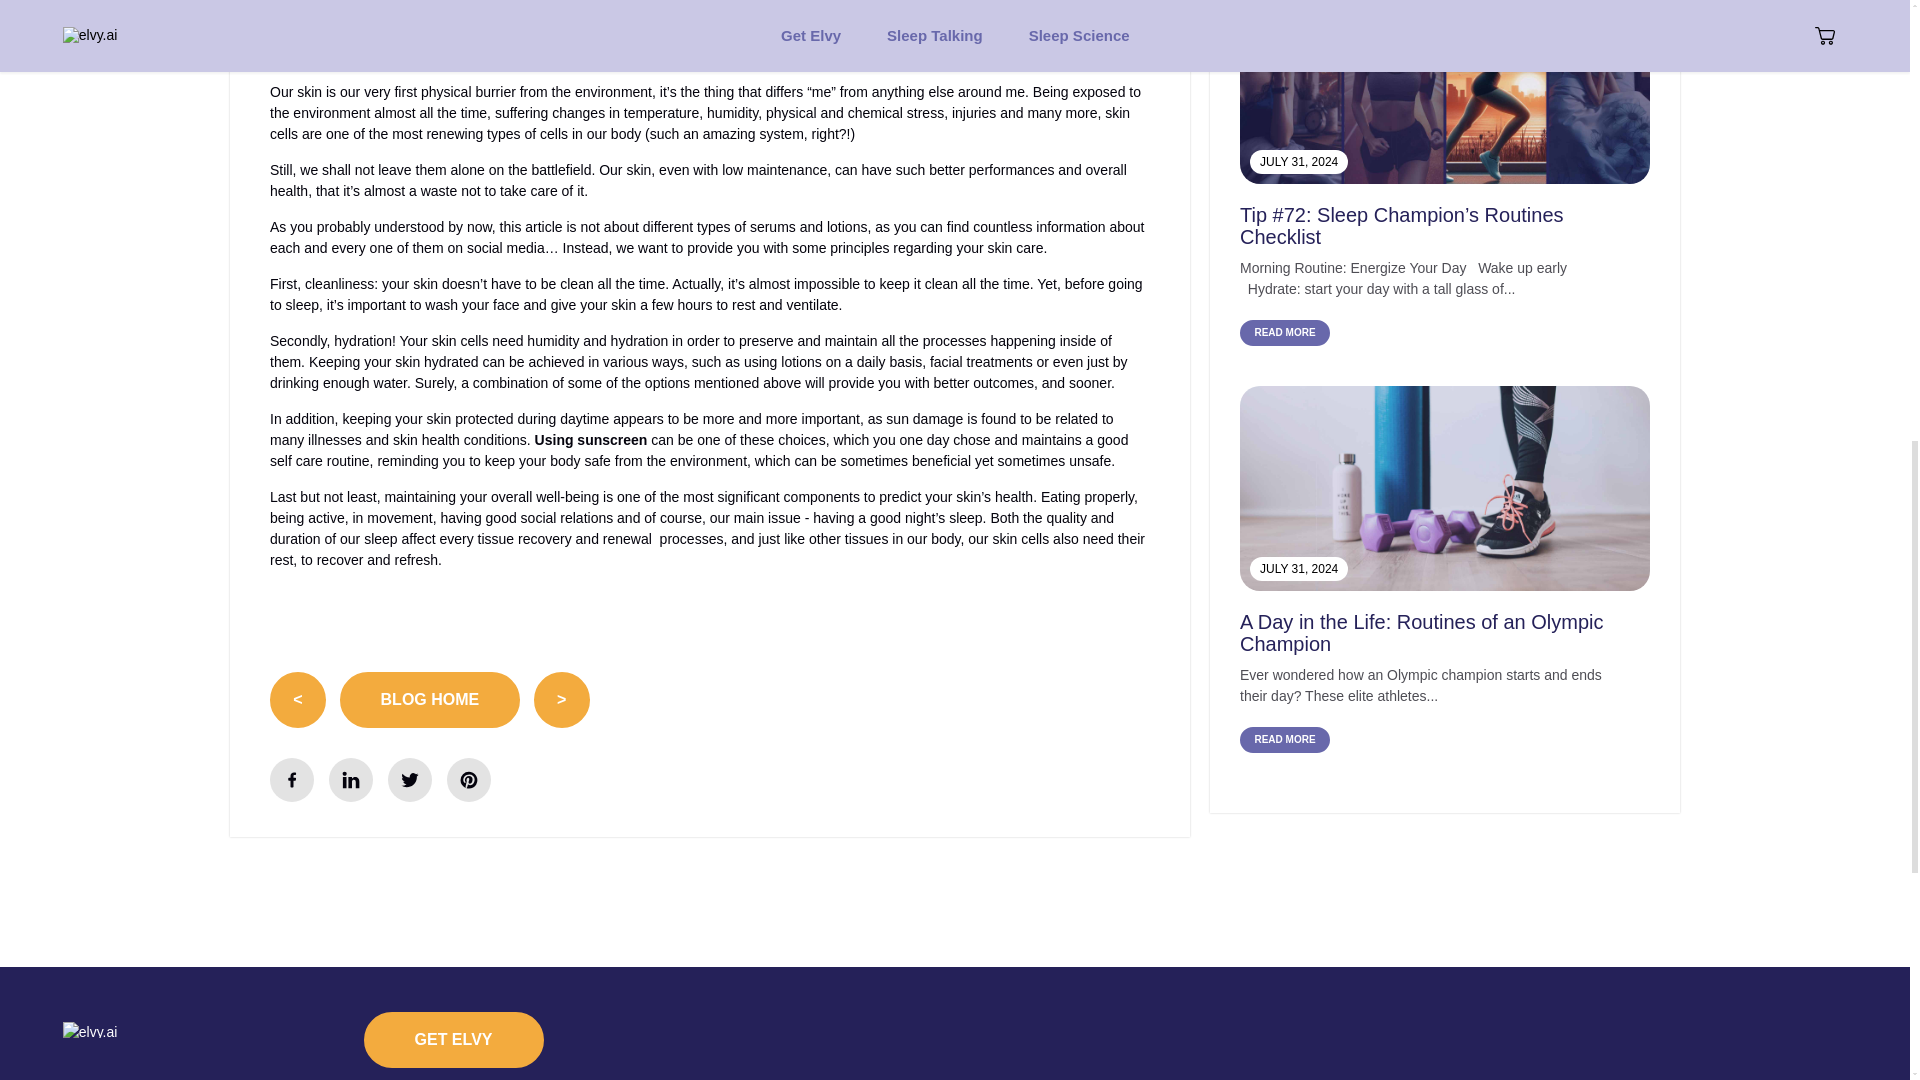 The width and height of the screenshot is (1920, 1080). What do you see at coordinates (1285, 332) in the screenshot?
I see `READ MORE` at bounding box center [1285, 332].